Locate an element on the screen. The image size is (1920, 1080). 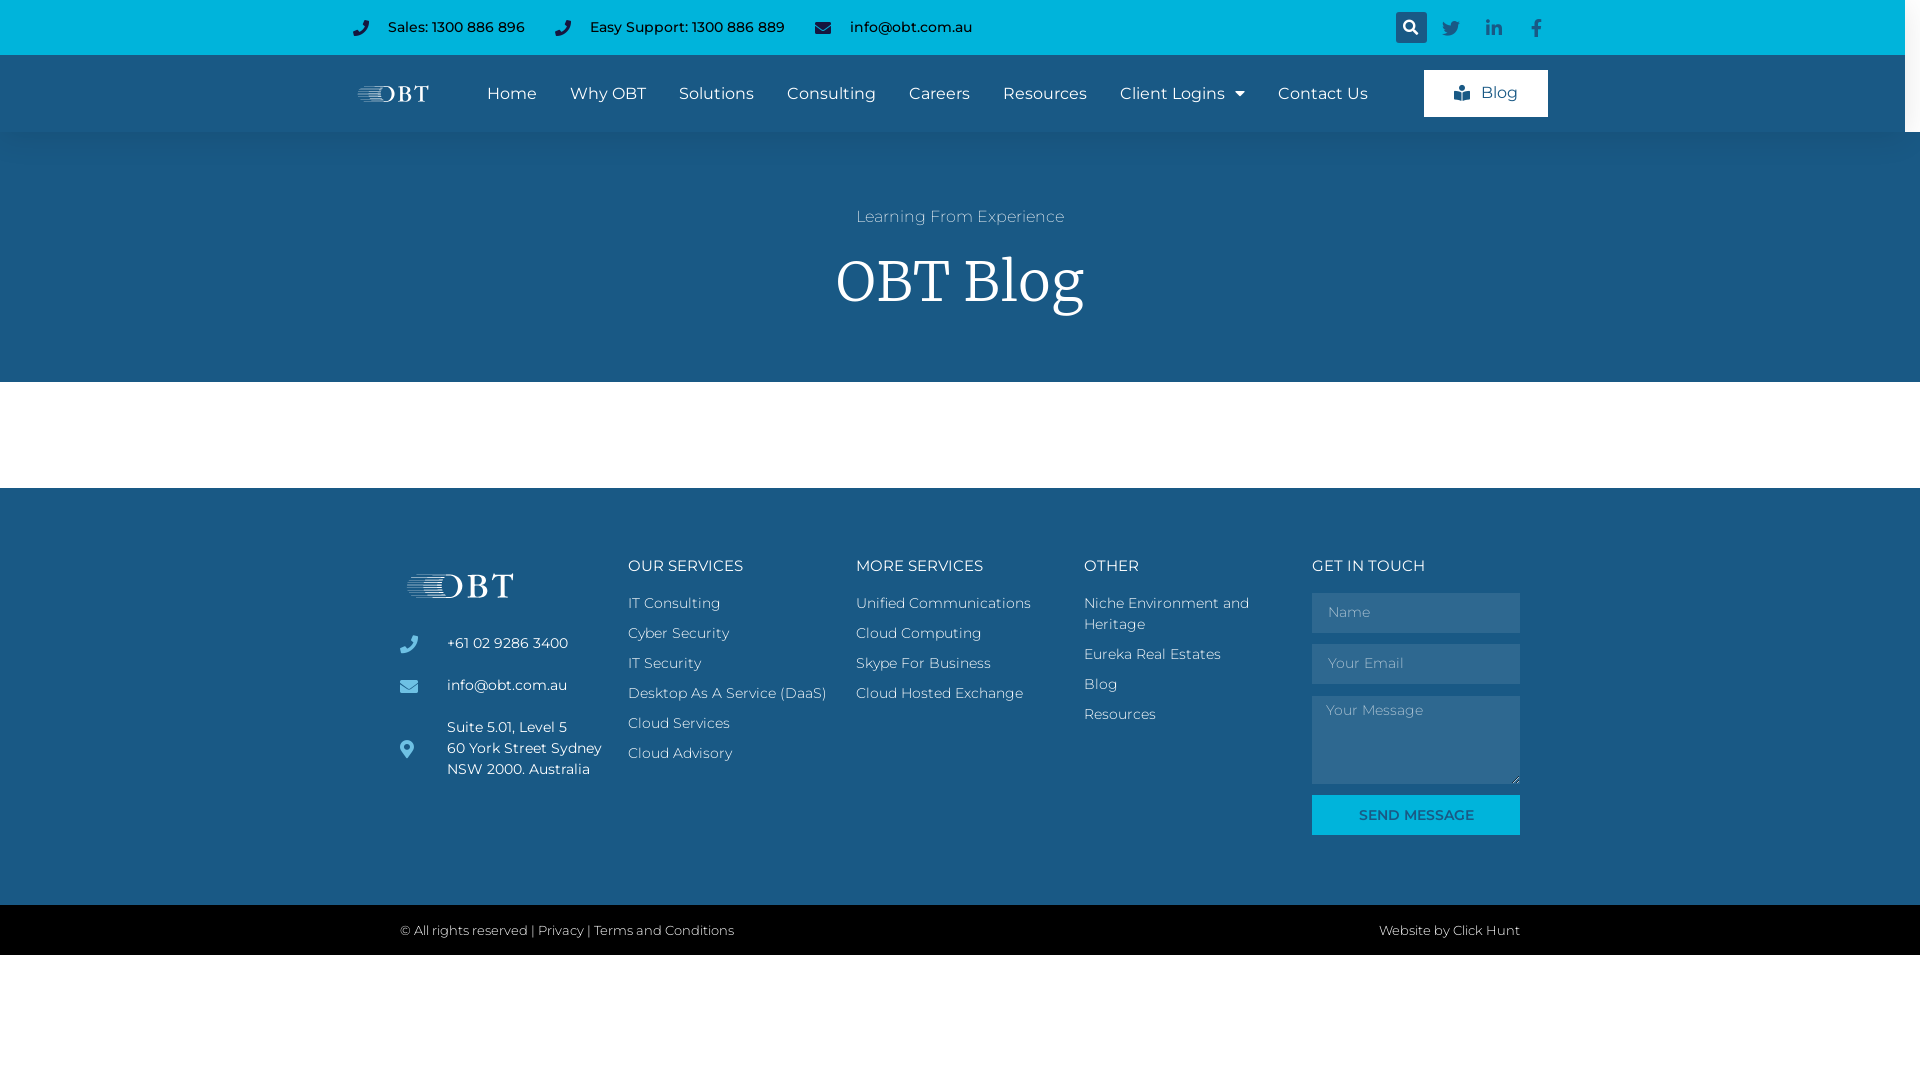
Easy Support: 1300 886 889 is located at coordinates (669, 28).